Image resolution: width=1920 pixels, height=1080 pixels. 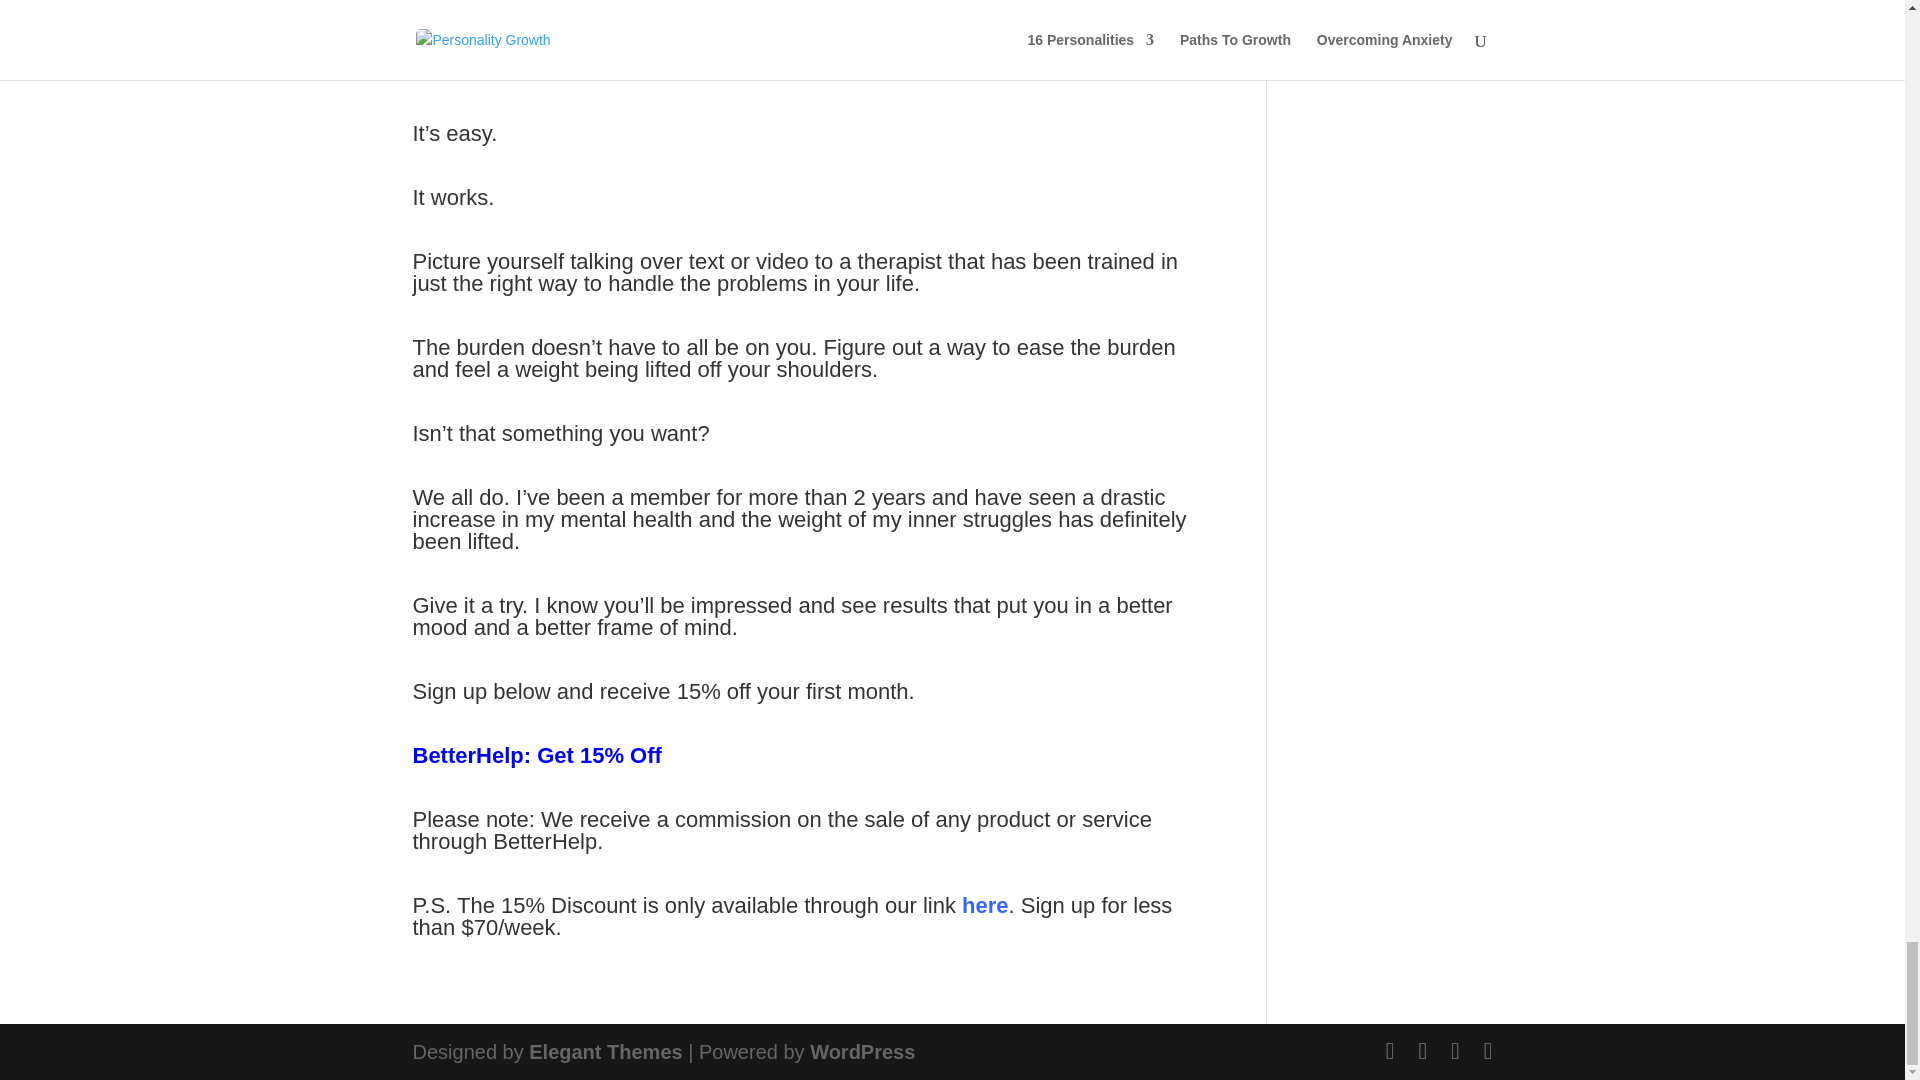 What do you see at coordinates (984, 906) in the screenshot?
I see `here` at bounding box center [984, 906].